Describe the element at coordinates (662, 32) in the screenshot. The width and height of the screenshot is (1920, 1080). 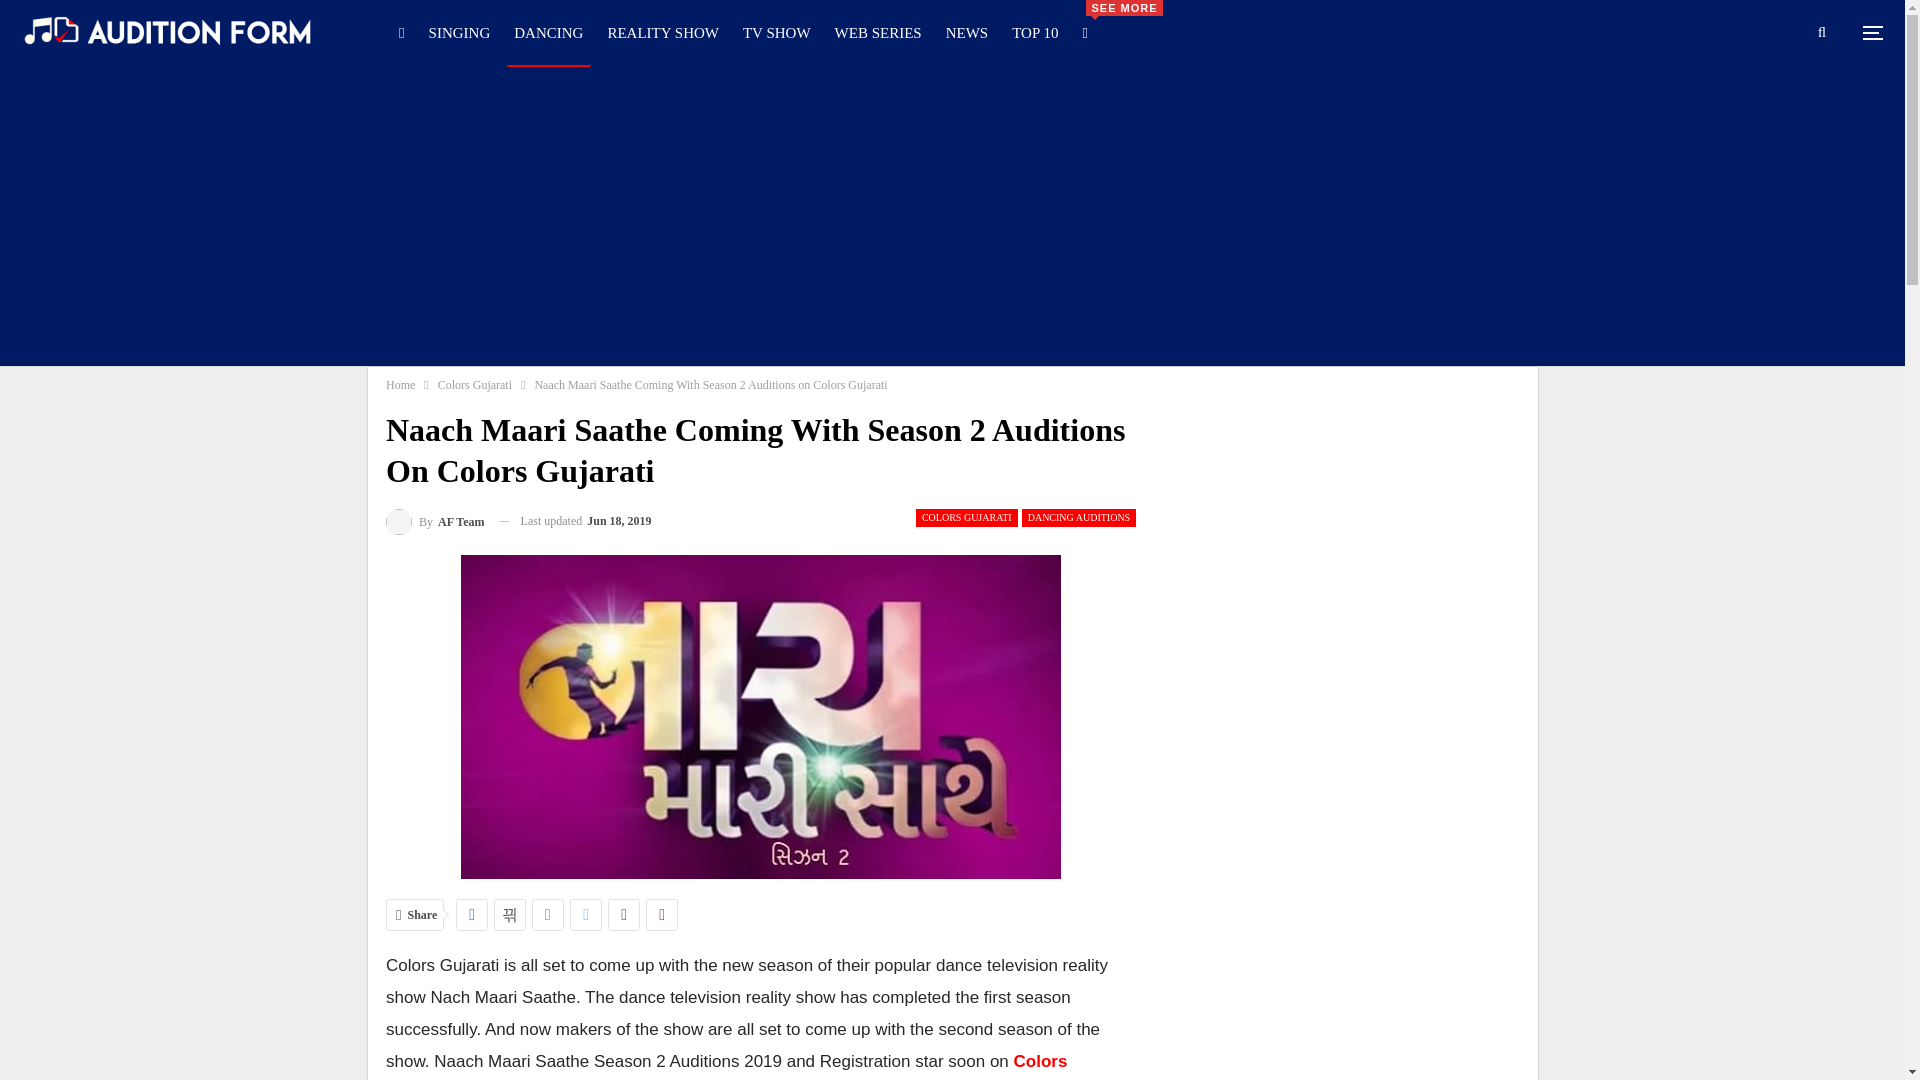
I see `REALITY SHOW` at that location.